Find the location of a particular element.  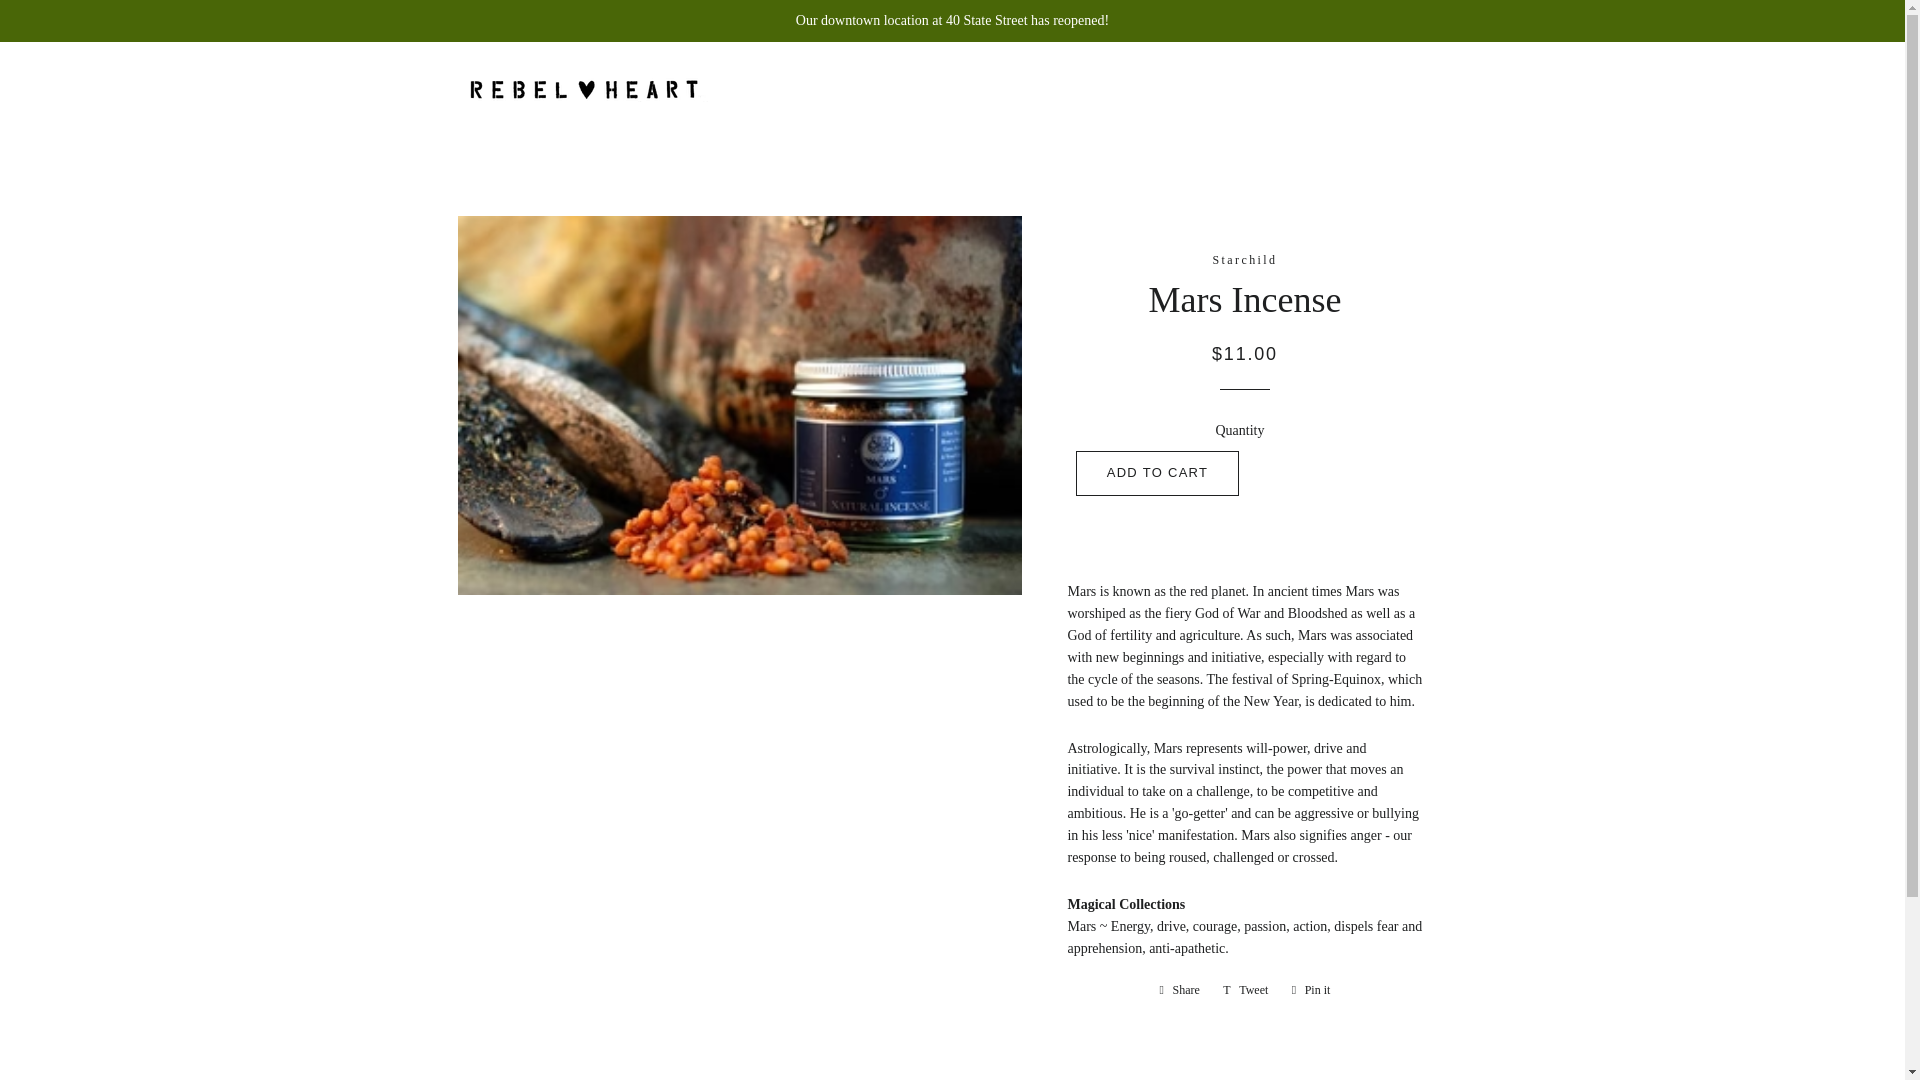

Share on Facebook is located at coordinates (1180, 990).